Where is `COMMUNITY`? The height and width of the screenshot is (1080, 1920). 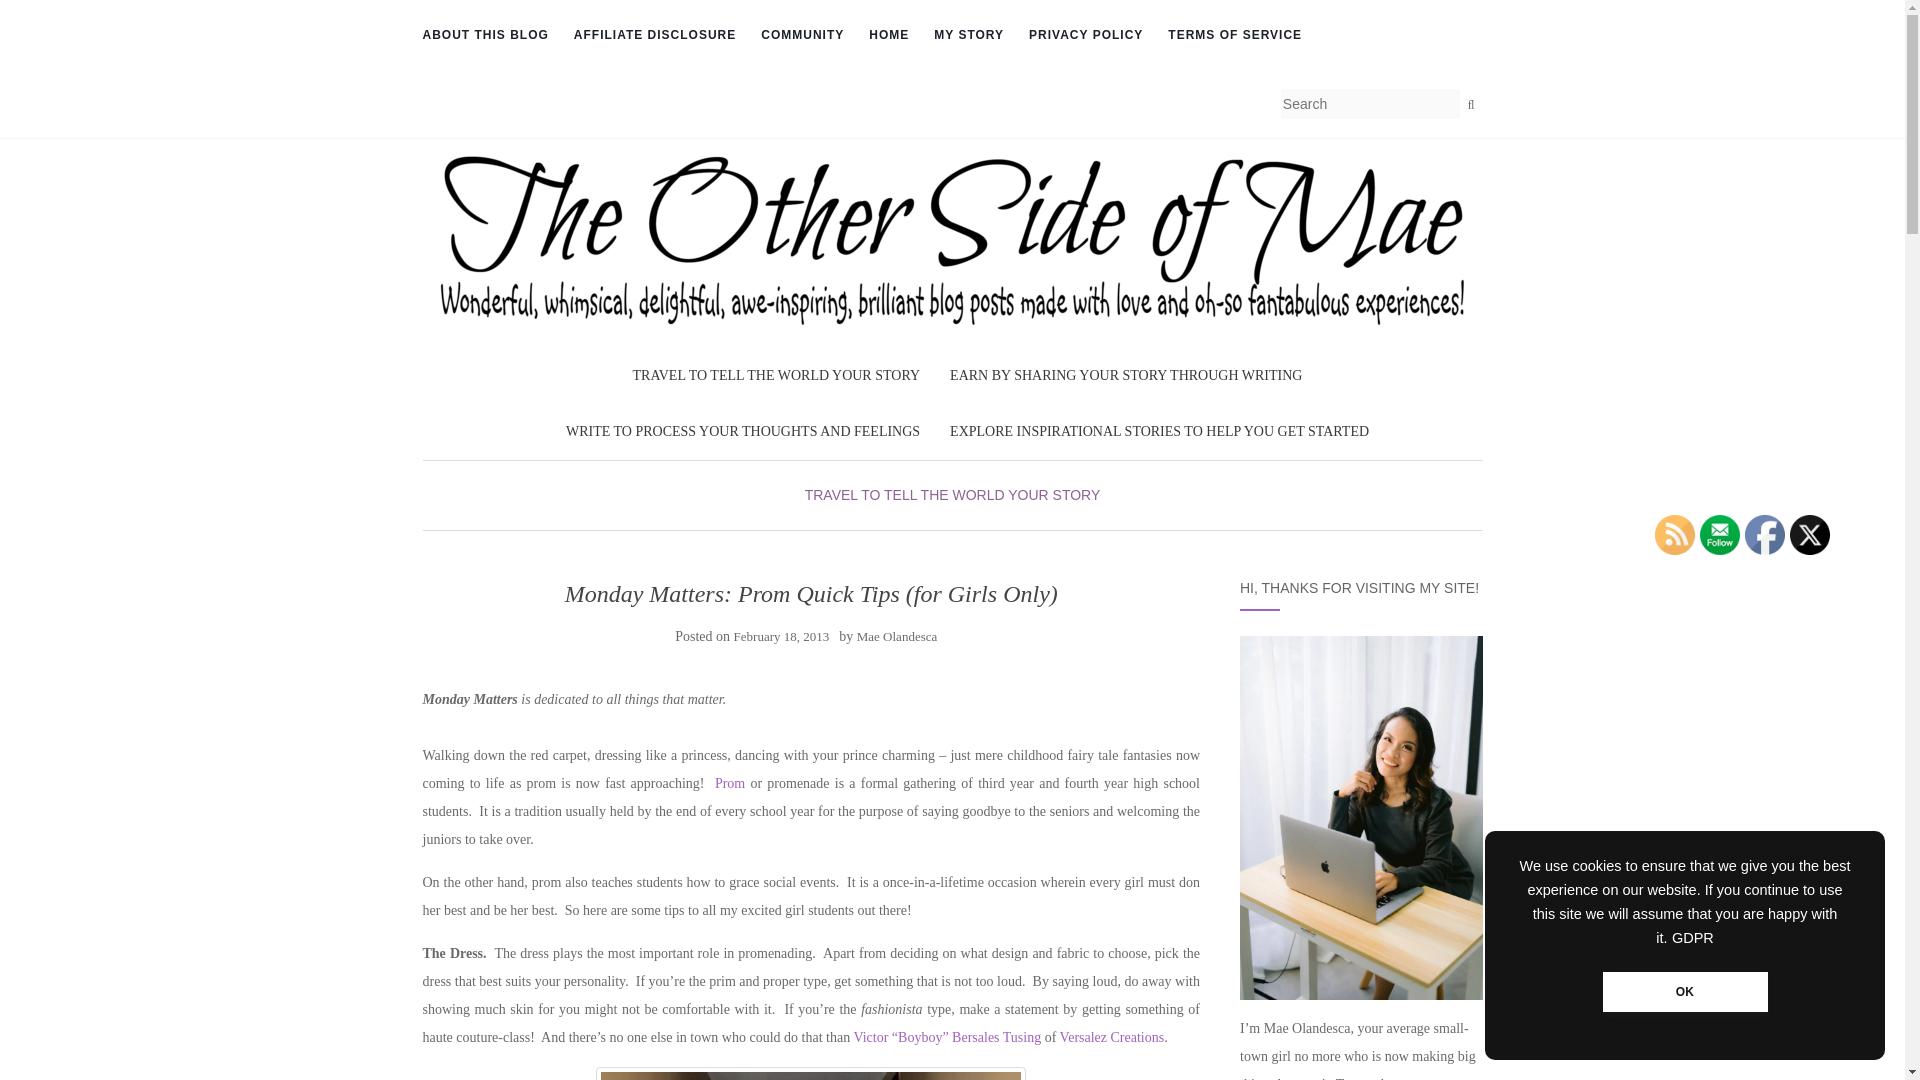
COMMUNITY is located at coordinates (802, 36).